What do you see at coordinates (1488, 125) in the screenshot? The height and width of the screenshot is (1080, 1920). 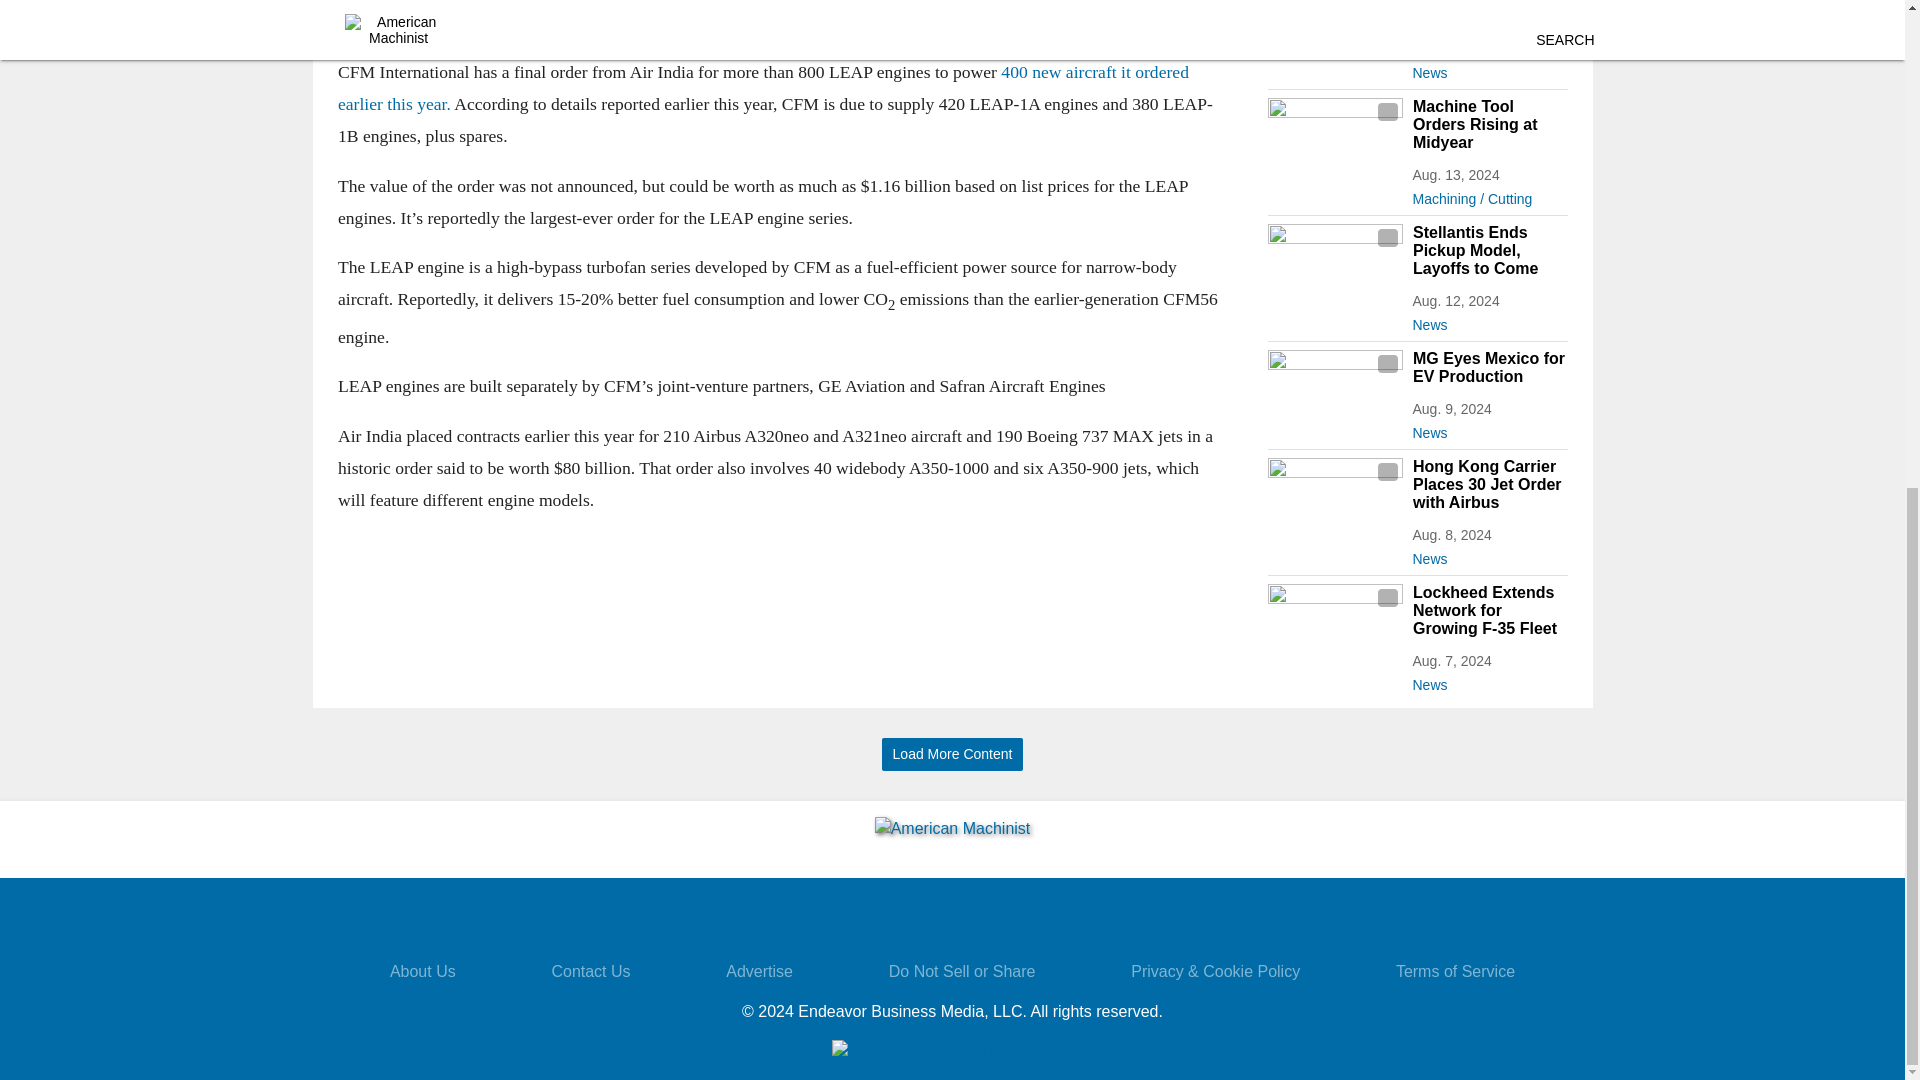 I see `Machine Tool Orders Rising at Midyear` at bounding box center [1488, 125].